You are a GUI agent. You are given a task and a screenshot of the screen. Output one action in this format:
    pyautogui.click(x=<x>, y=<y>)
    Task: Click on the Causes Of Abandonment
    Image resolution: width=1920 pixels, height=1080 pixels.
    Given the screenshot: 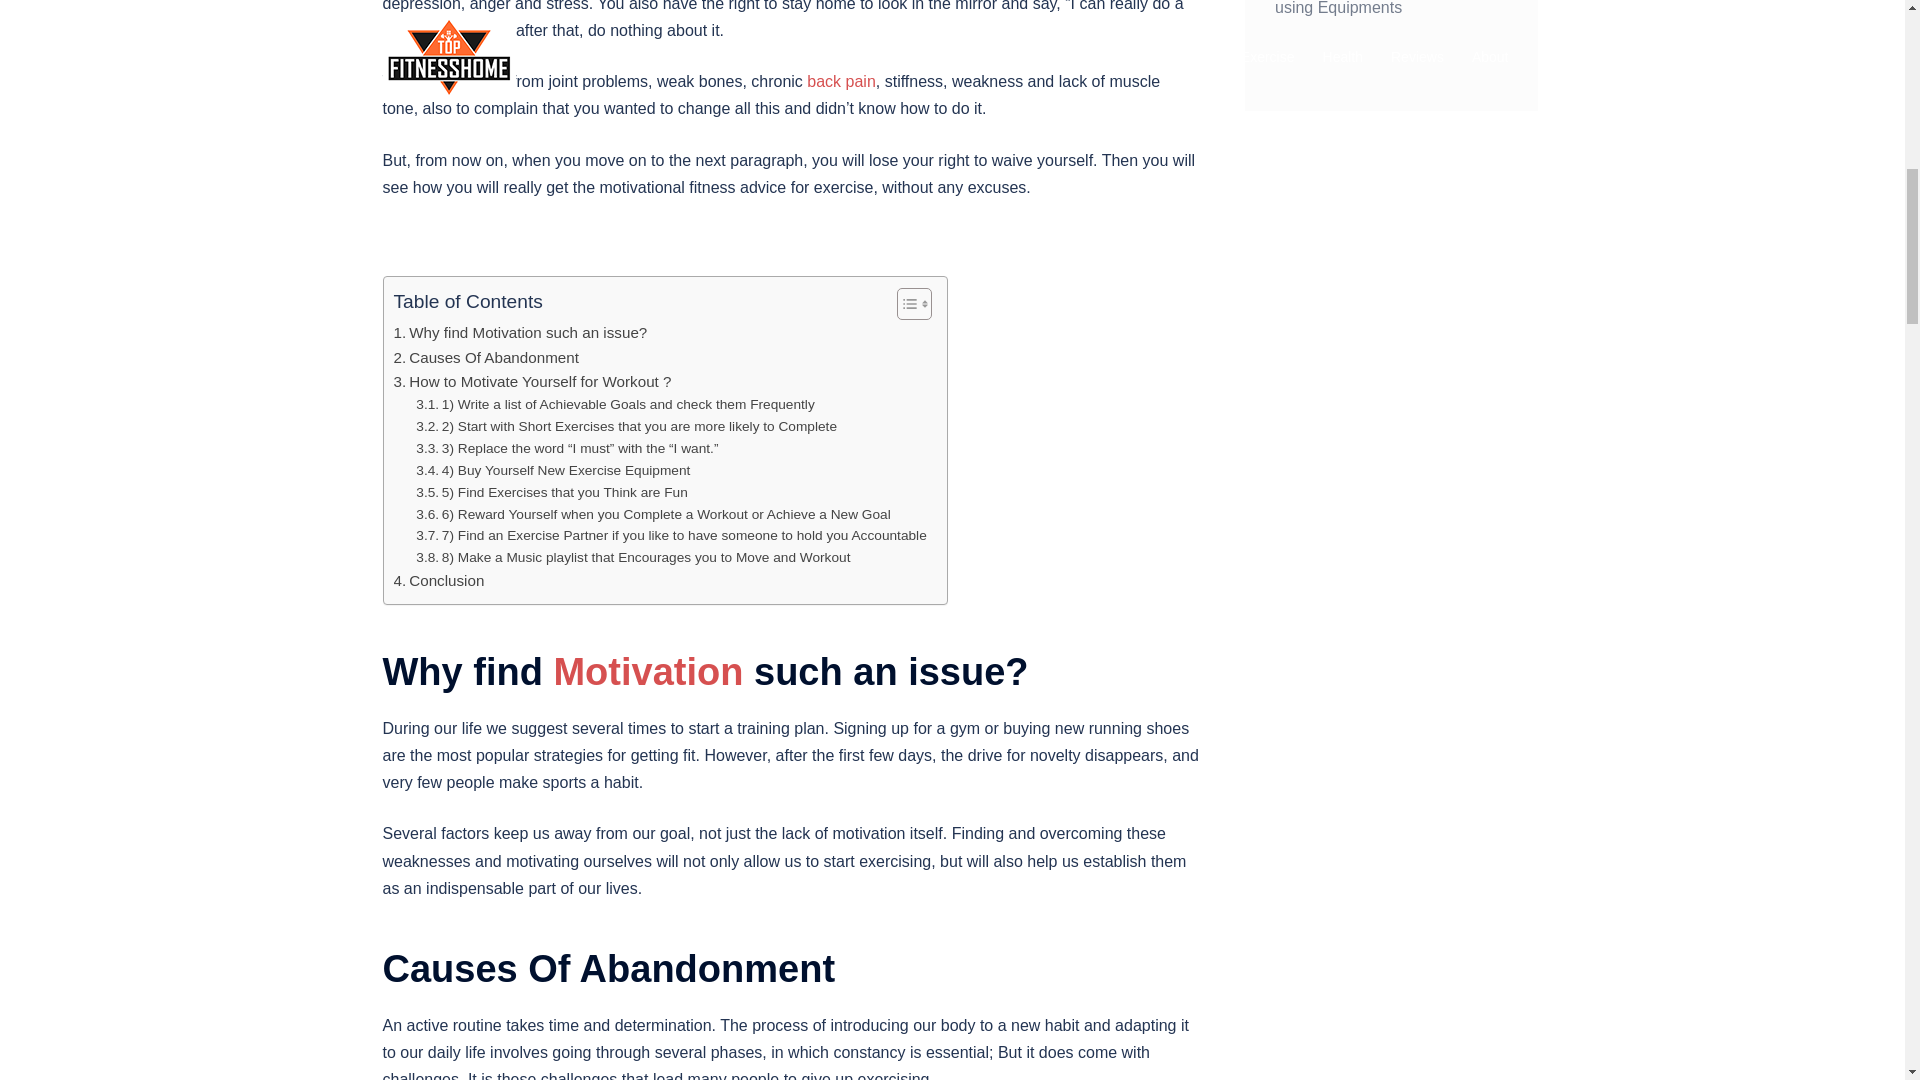 What is the action you would take?
    pyautogui.click(x=486, y=358)
    